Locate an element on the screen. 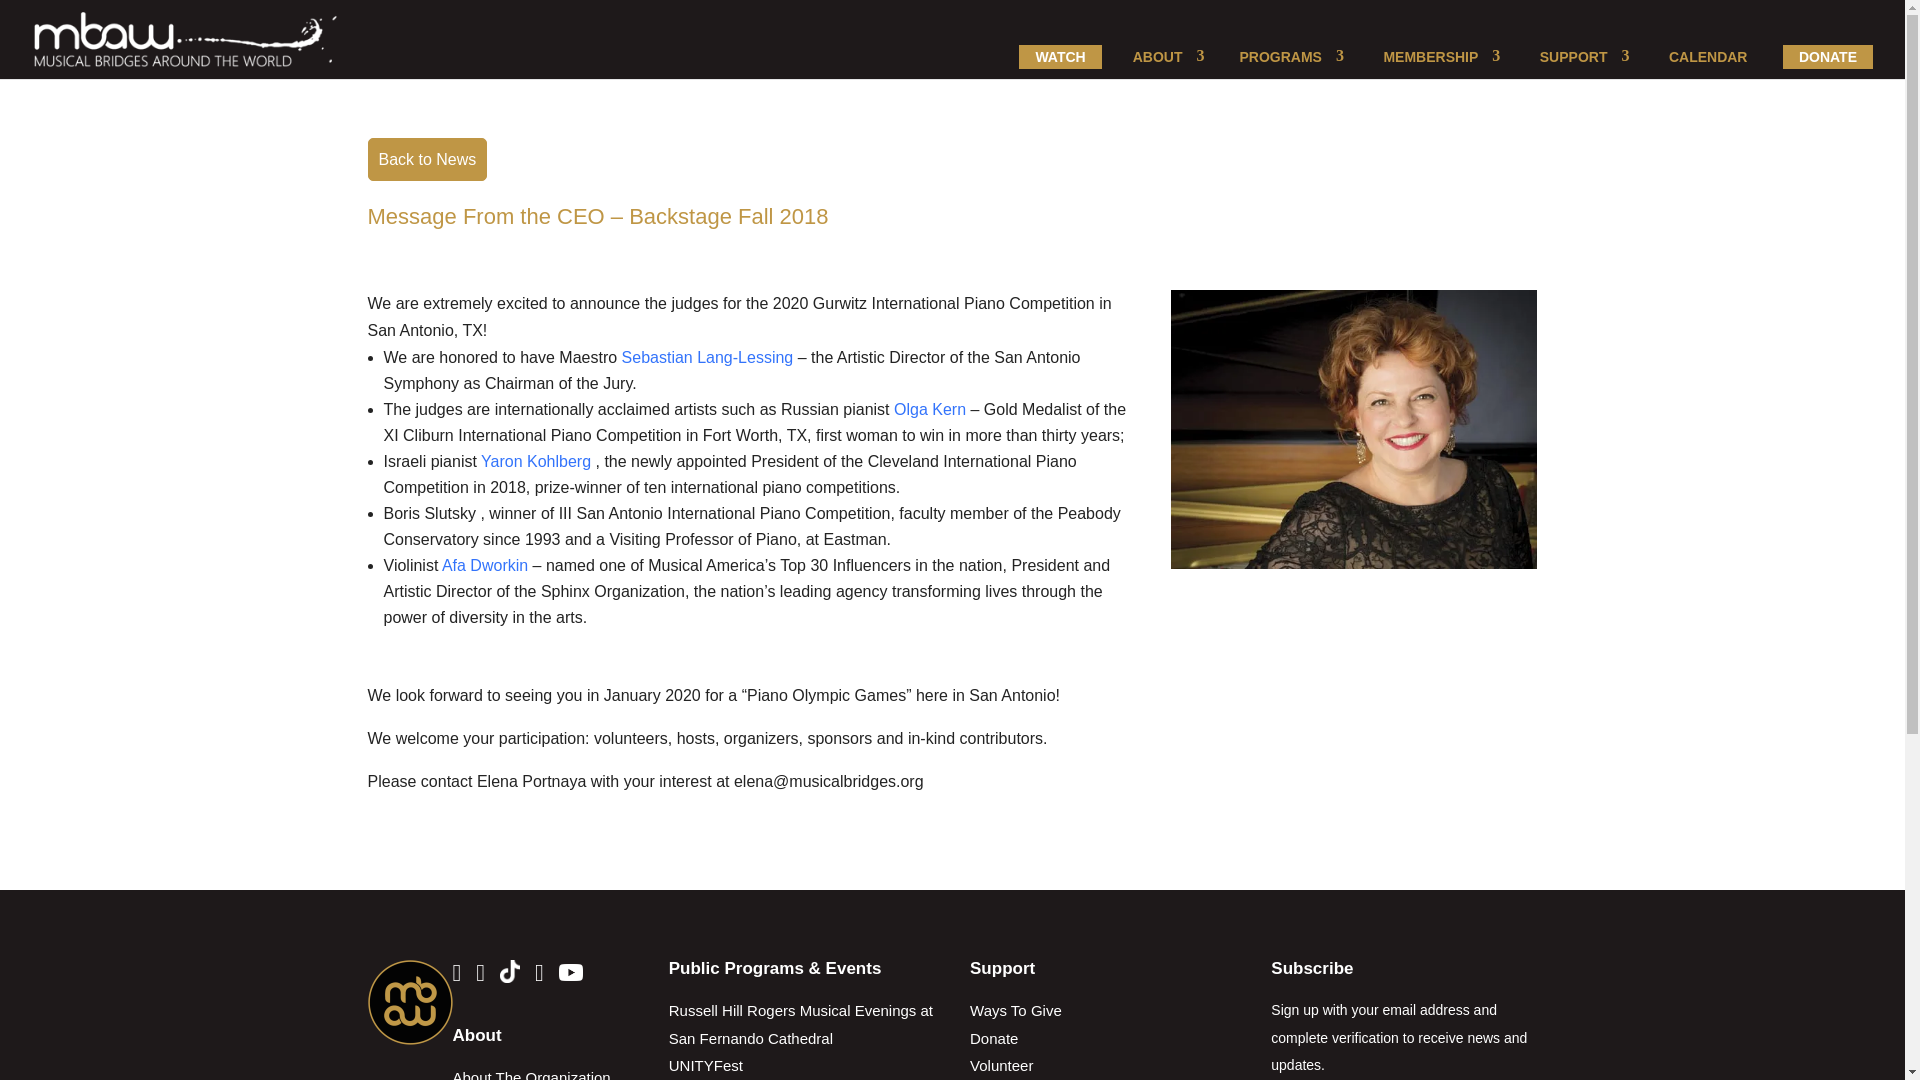  CALENDAR is located at coordinates (1708, 57).